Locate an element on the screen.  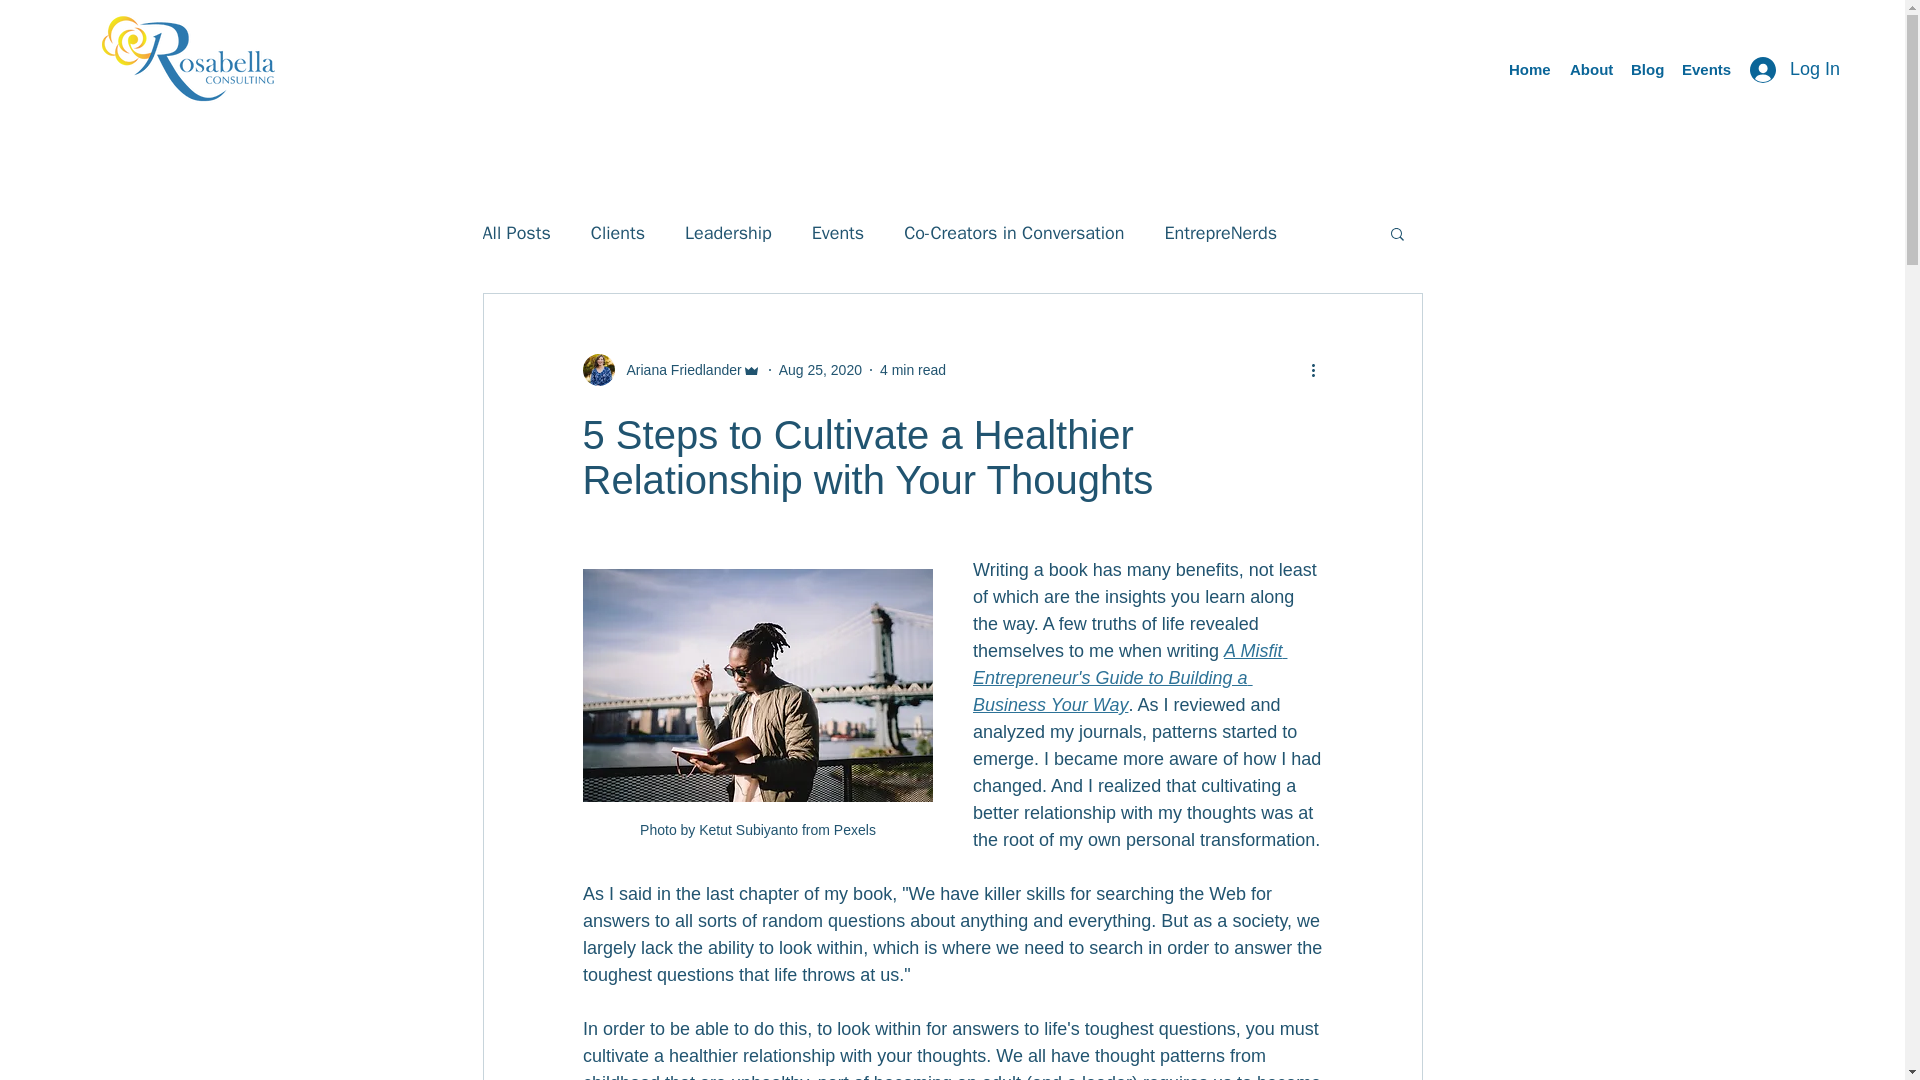
Co-Creators in Conversation is located at coordinates (1014, 233).